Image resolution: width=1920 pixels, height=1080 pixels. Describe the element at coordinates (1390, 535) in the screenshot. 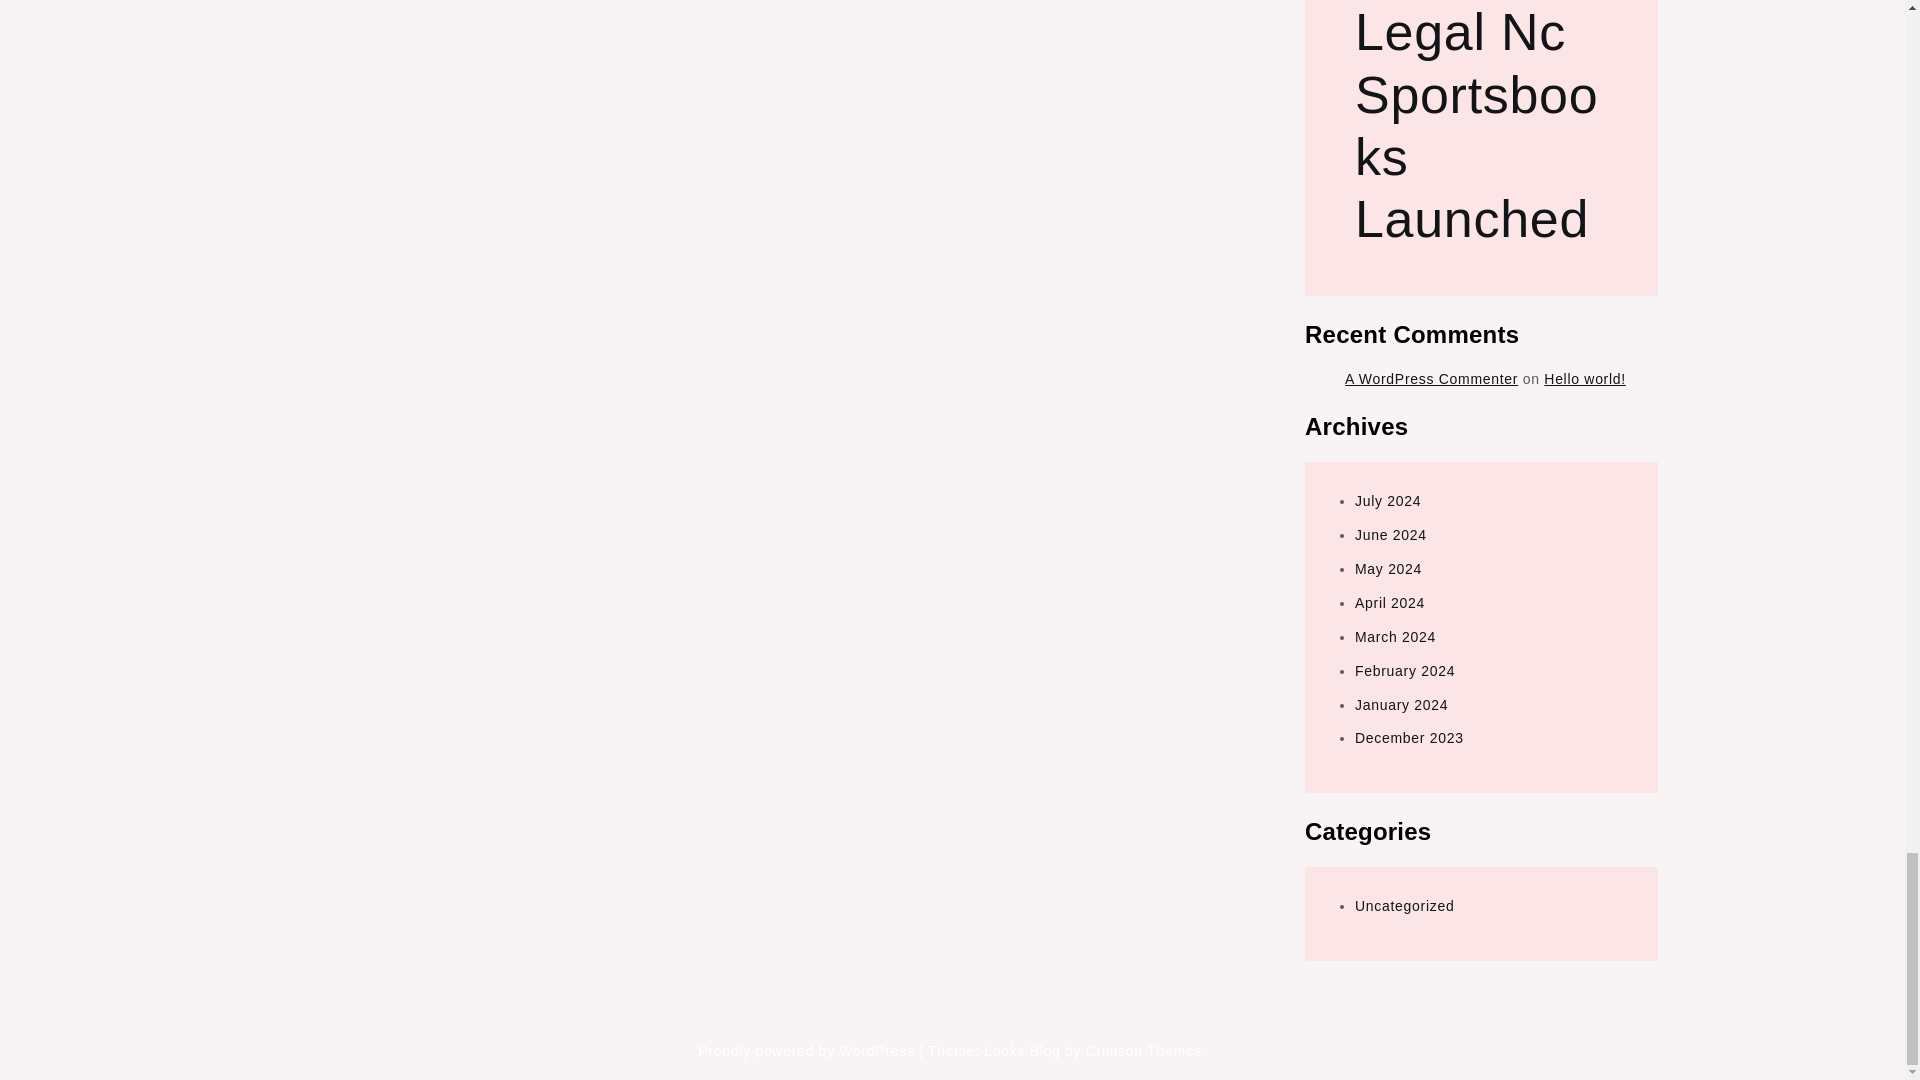

I see `June 2024` at that location.